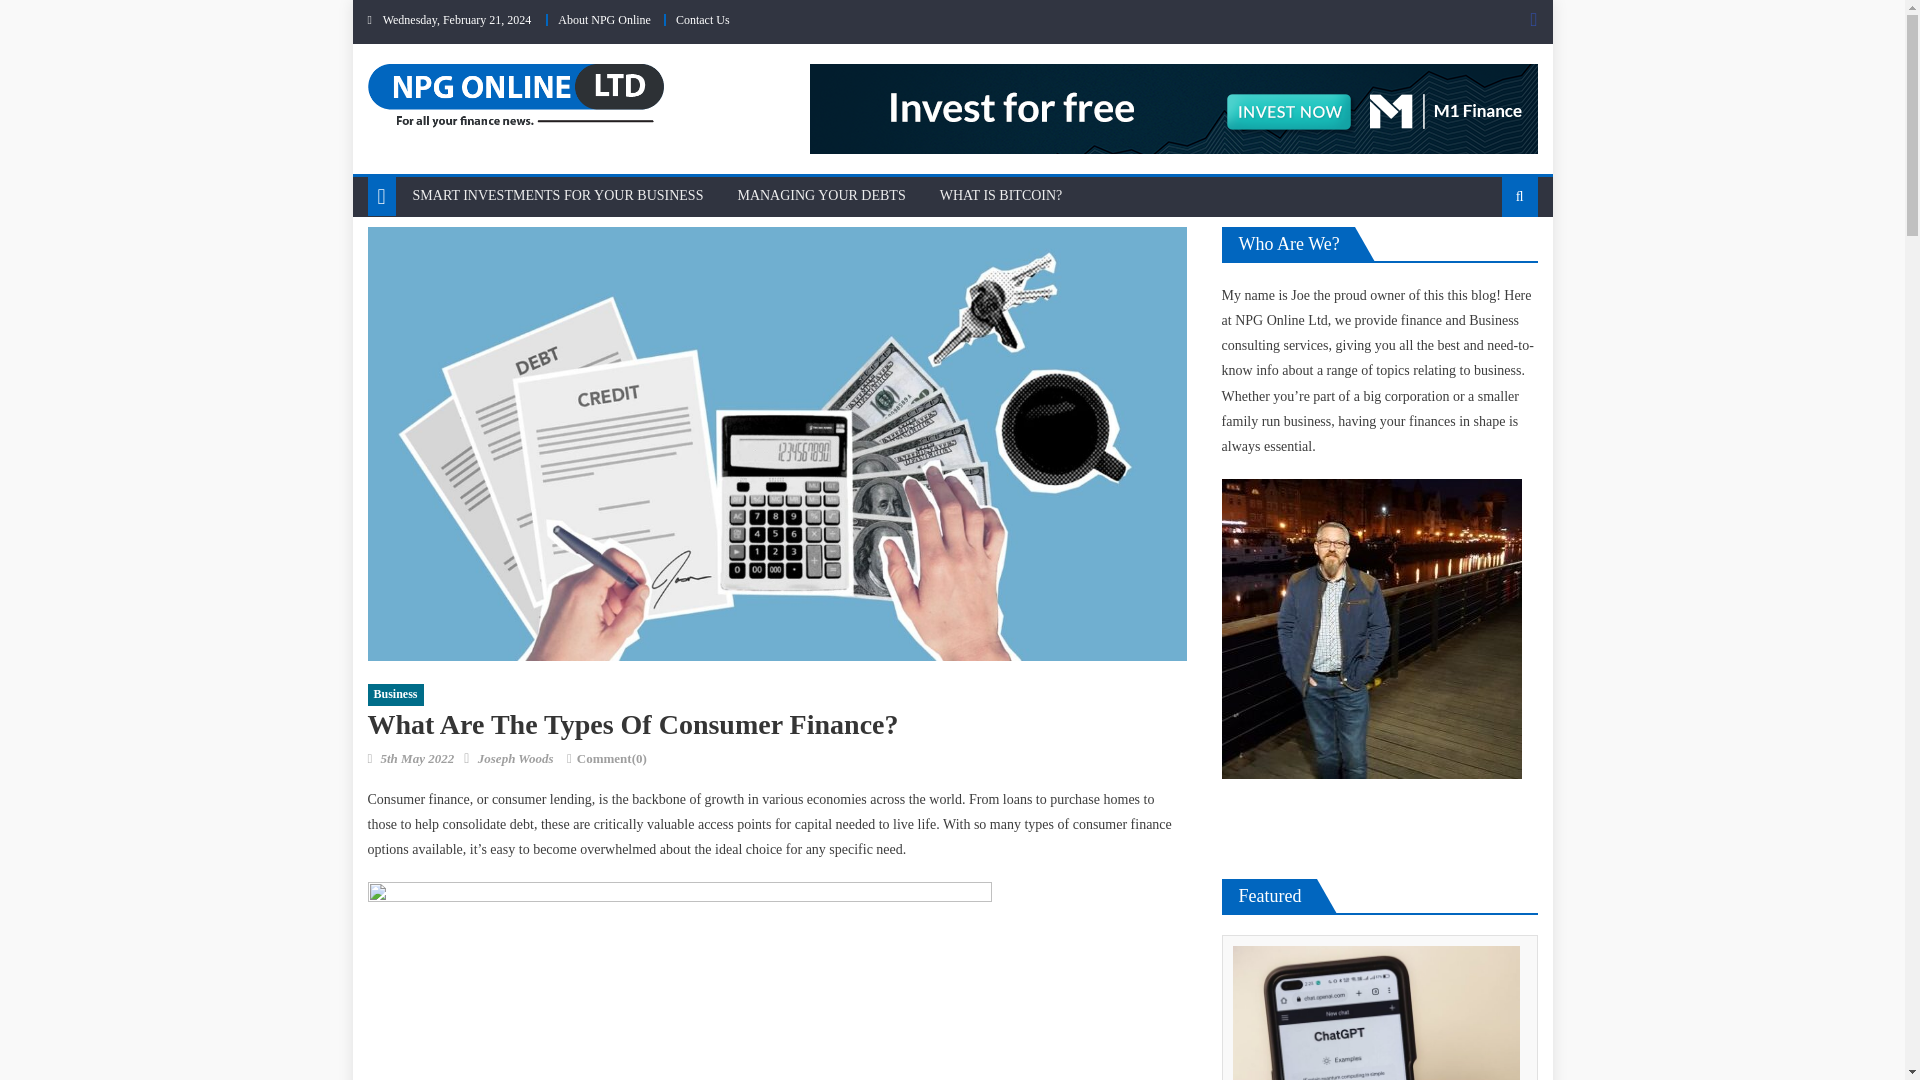 This screenshot has width=1920, height=1080. What do you see at coordinates (516, 758) in the screenshot?
I see `Joseph Woods` at bounding box center [516, 758].